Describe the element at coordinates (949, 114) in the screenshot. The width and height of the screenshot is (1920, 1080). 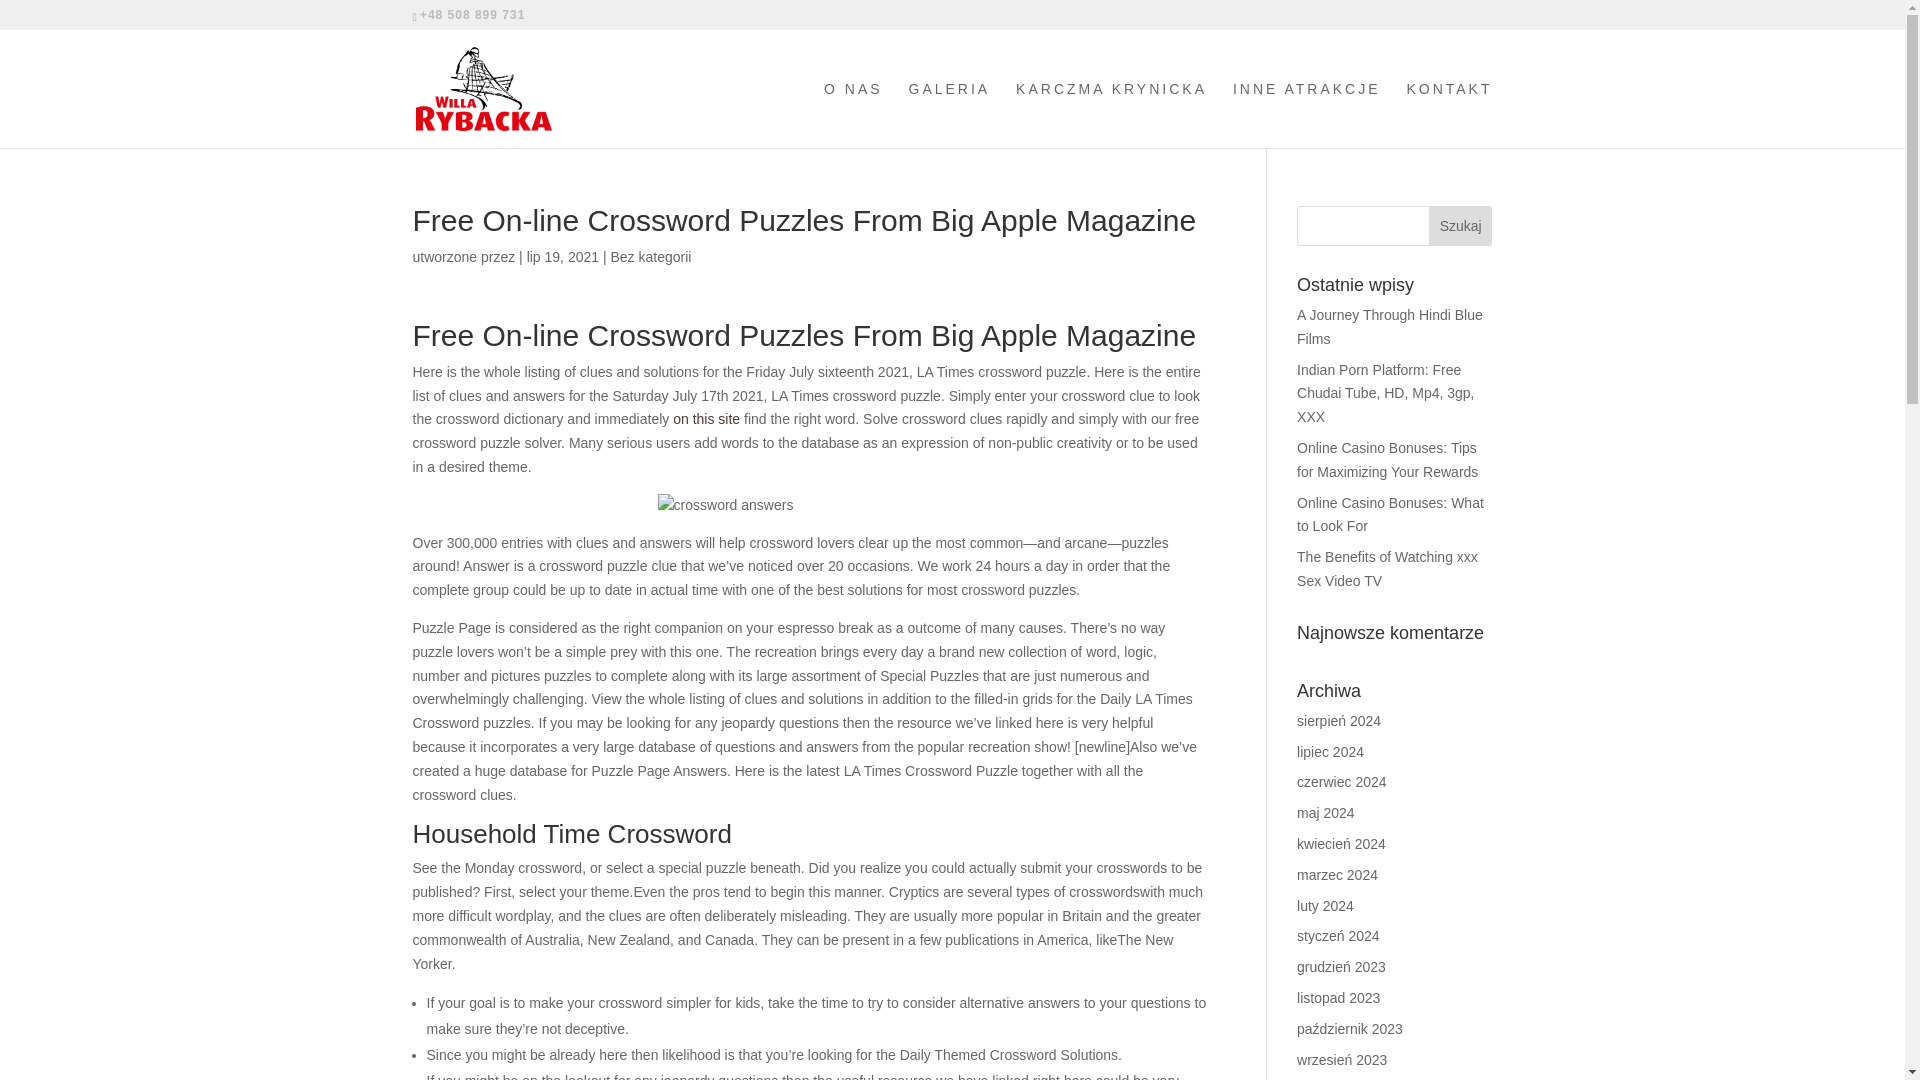
I see `GALERIA` at that location.